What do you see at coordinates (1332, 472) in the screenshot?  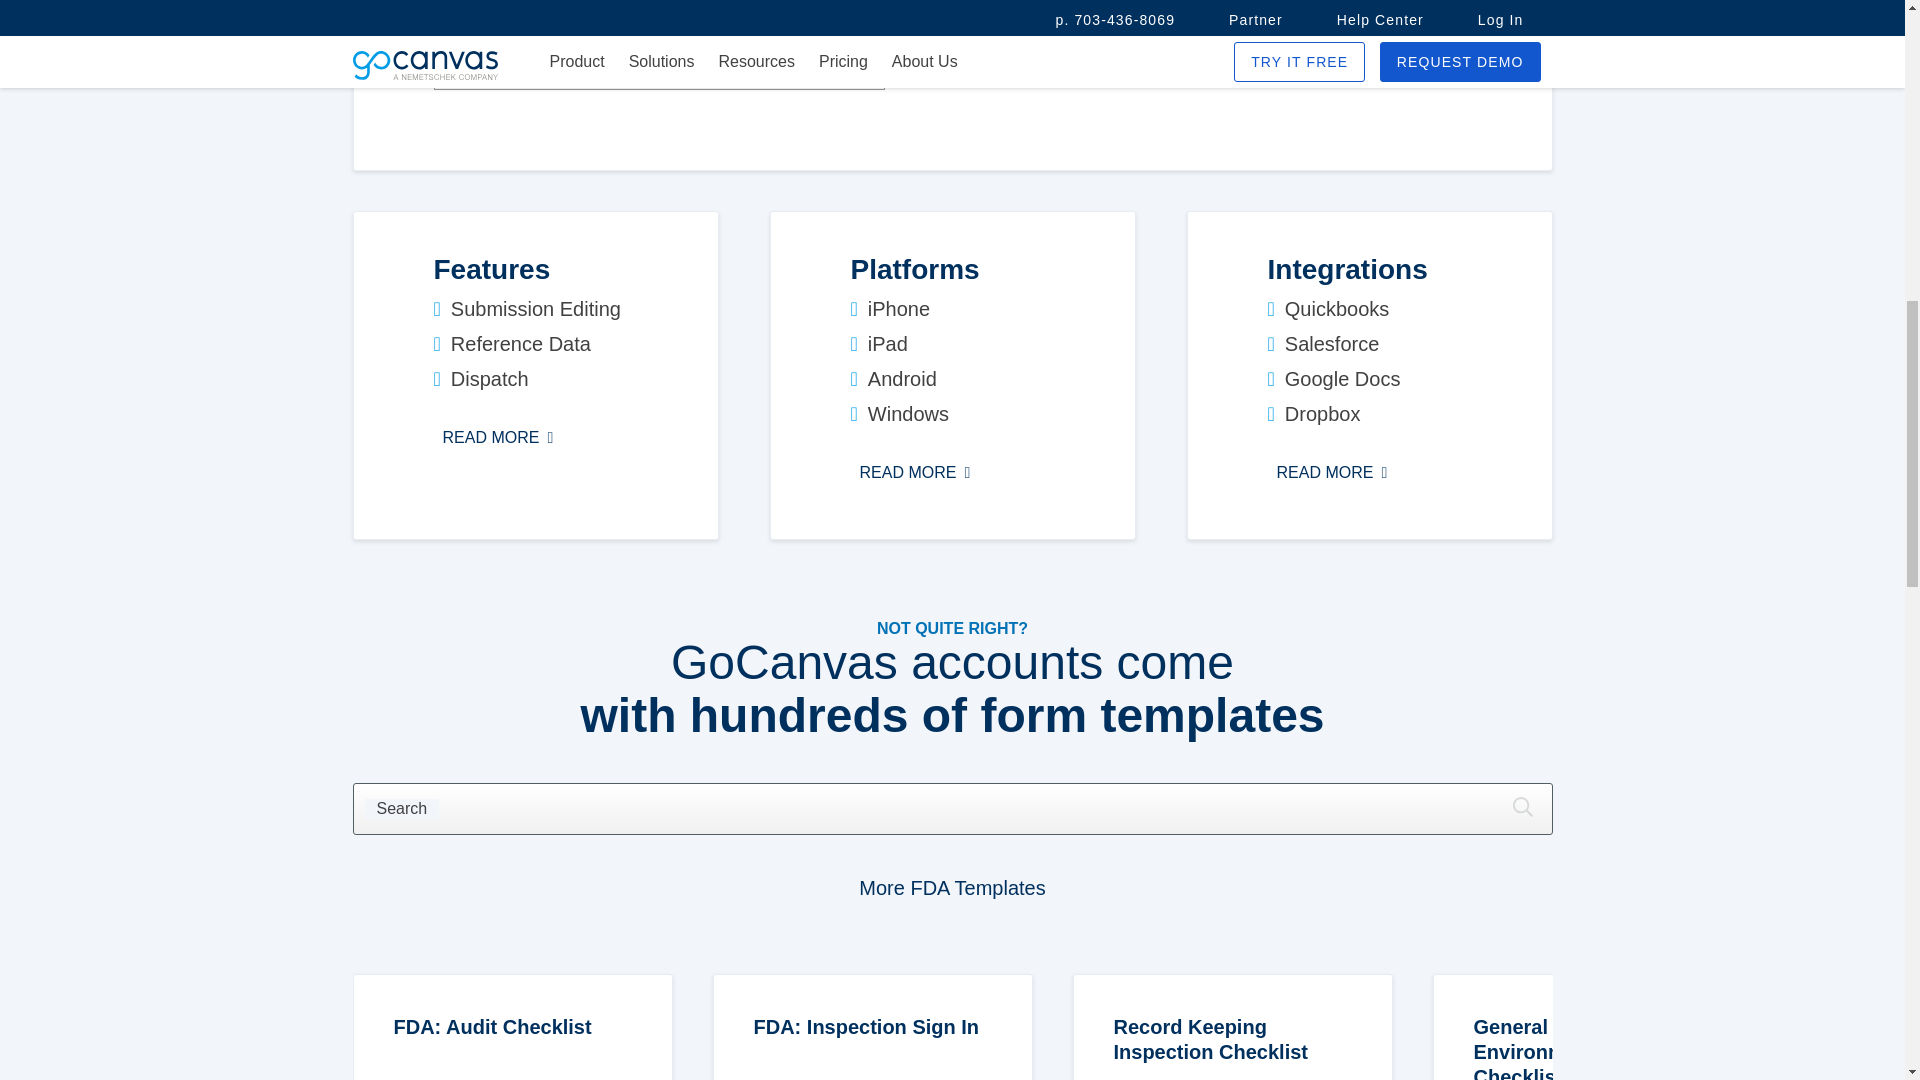 I see `READ MORE` at bounding box center [1332, 472].